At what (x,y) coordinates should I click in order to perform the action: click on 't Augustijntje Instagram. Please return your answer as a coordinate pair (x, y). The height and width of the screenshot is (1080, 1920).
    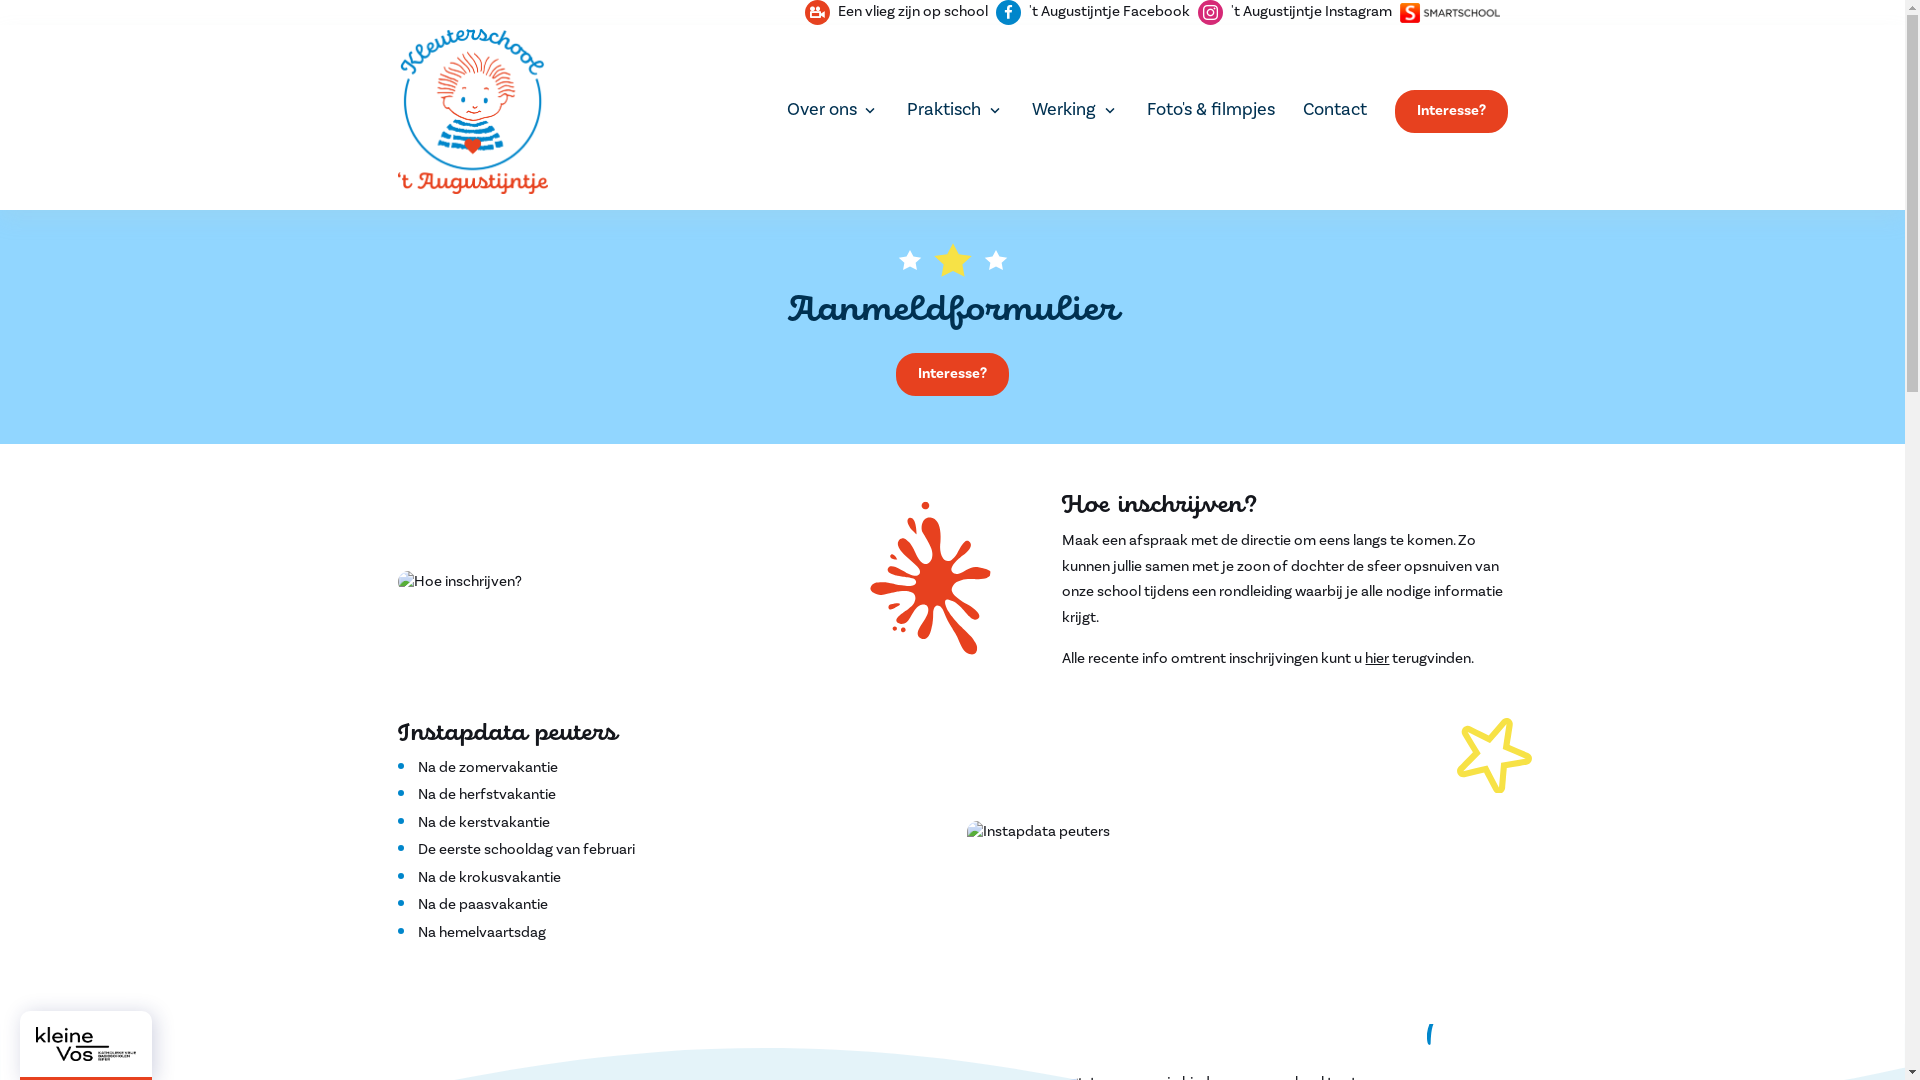
    Looking at the image, I should click on (1295, 12).